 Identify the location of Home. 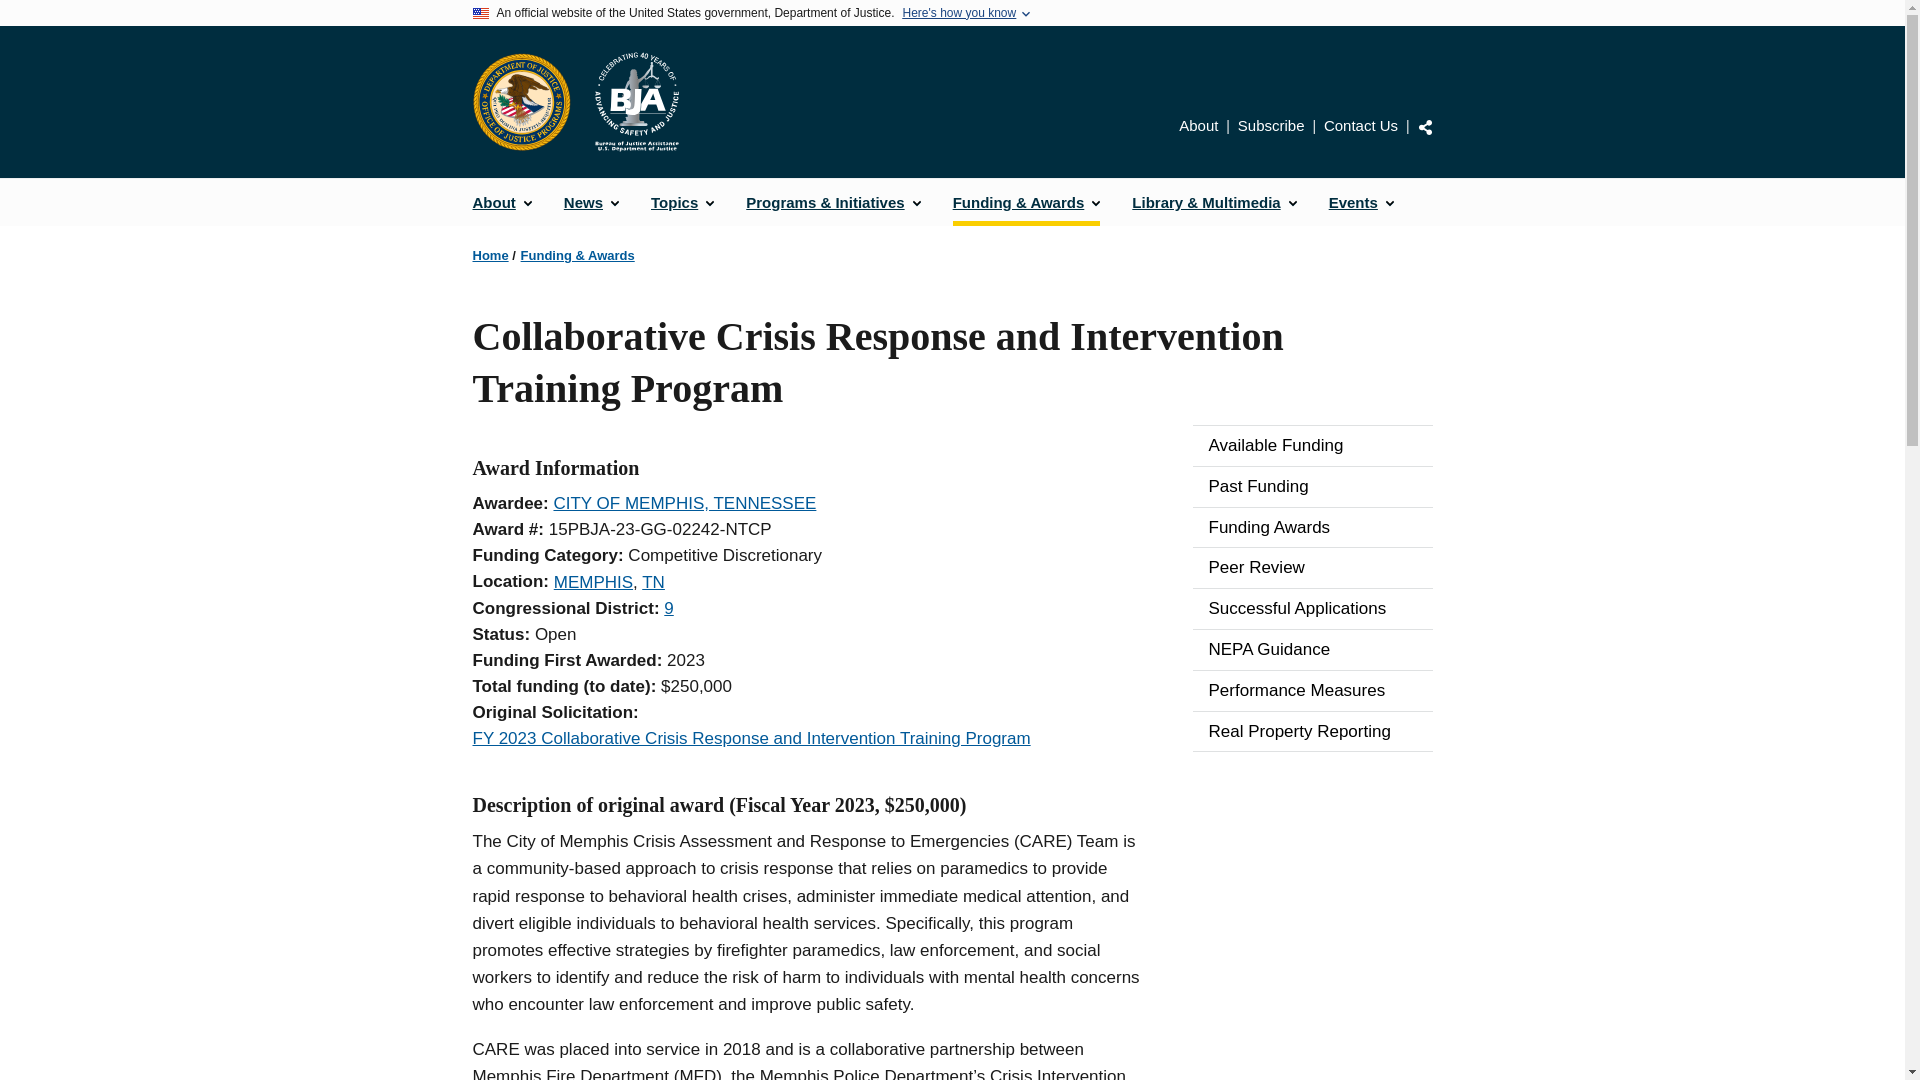
(490, 256).